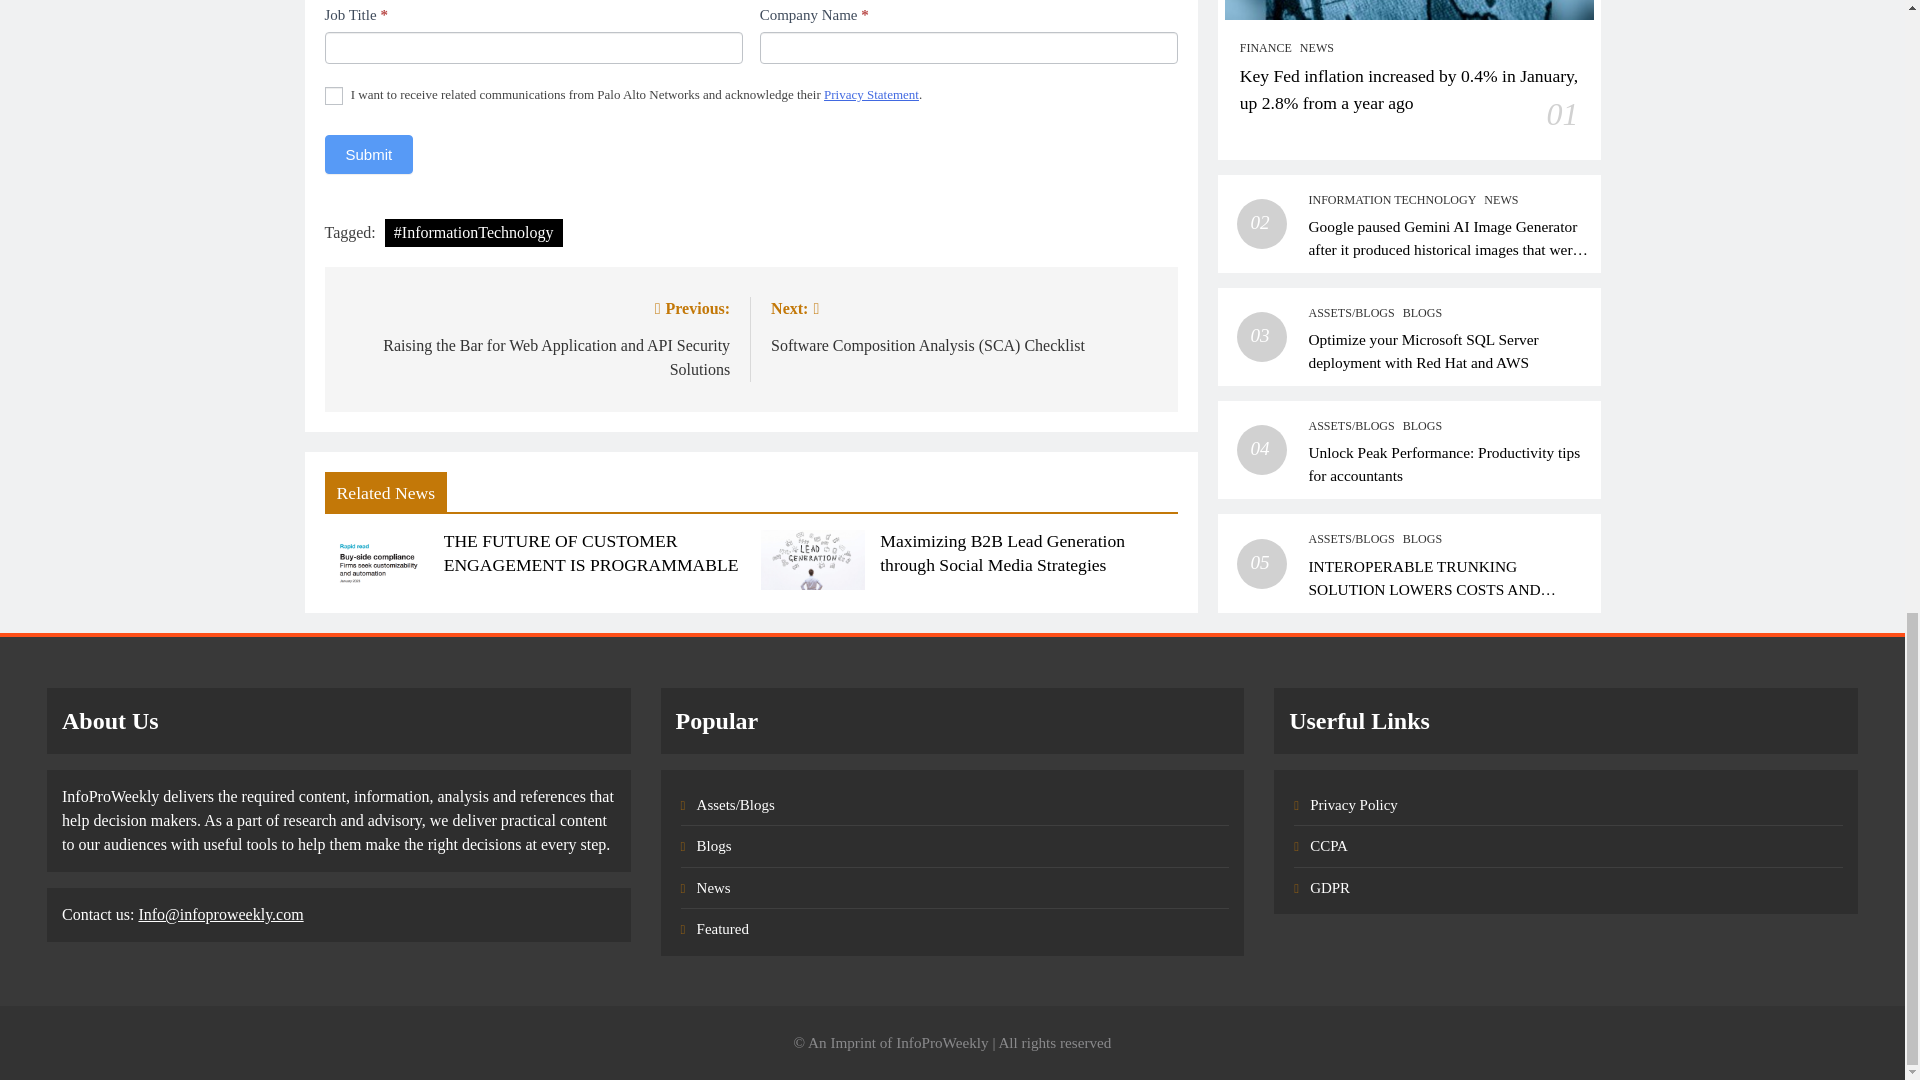 This screenshot has width=1920, height=1080. What do you see at coordinates (368, 154) in the screenshot?
I see `Submit` at bounding box center [368, 154].